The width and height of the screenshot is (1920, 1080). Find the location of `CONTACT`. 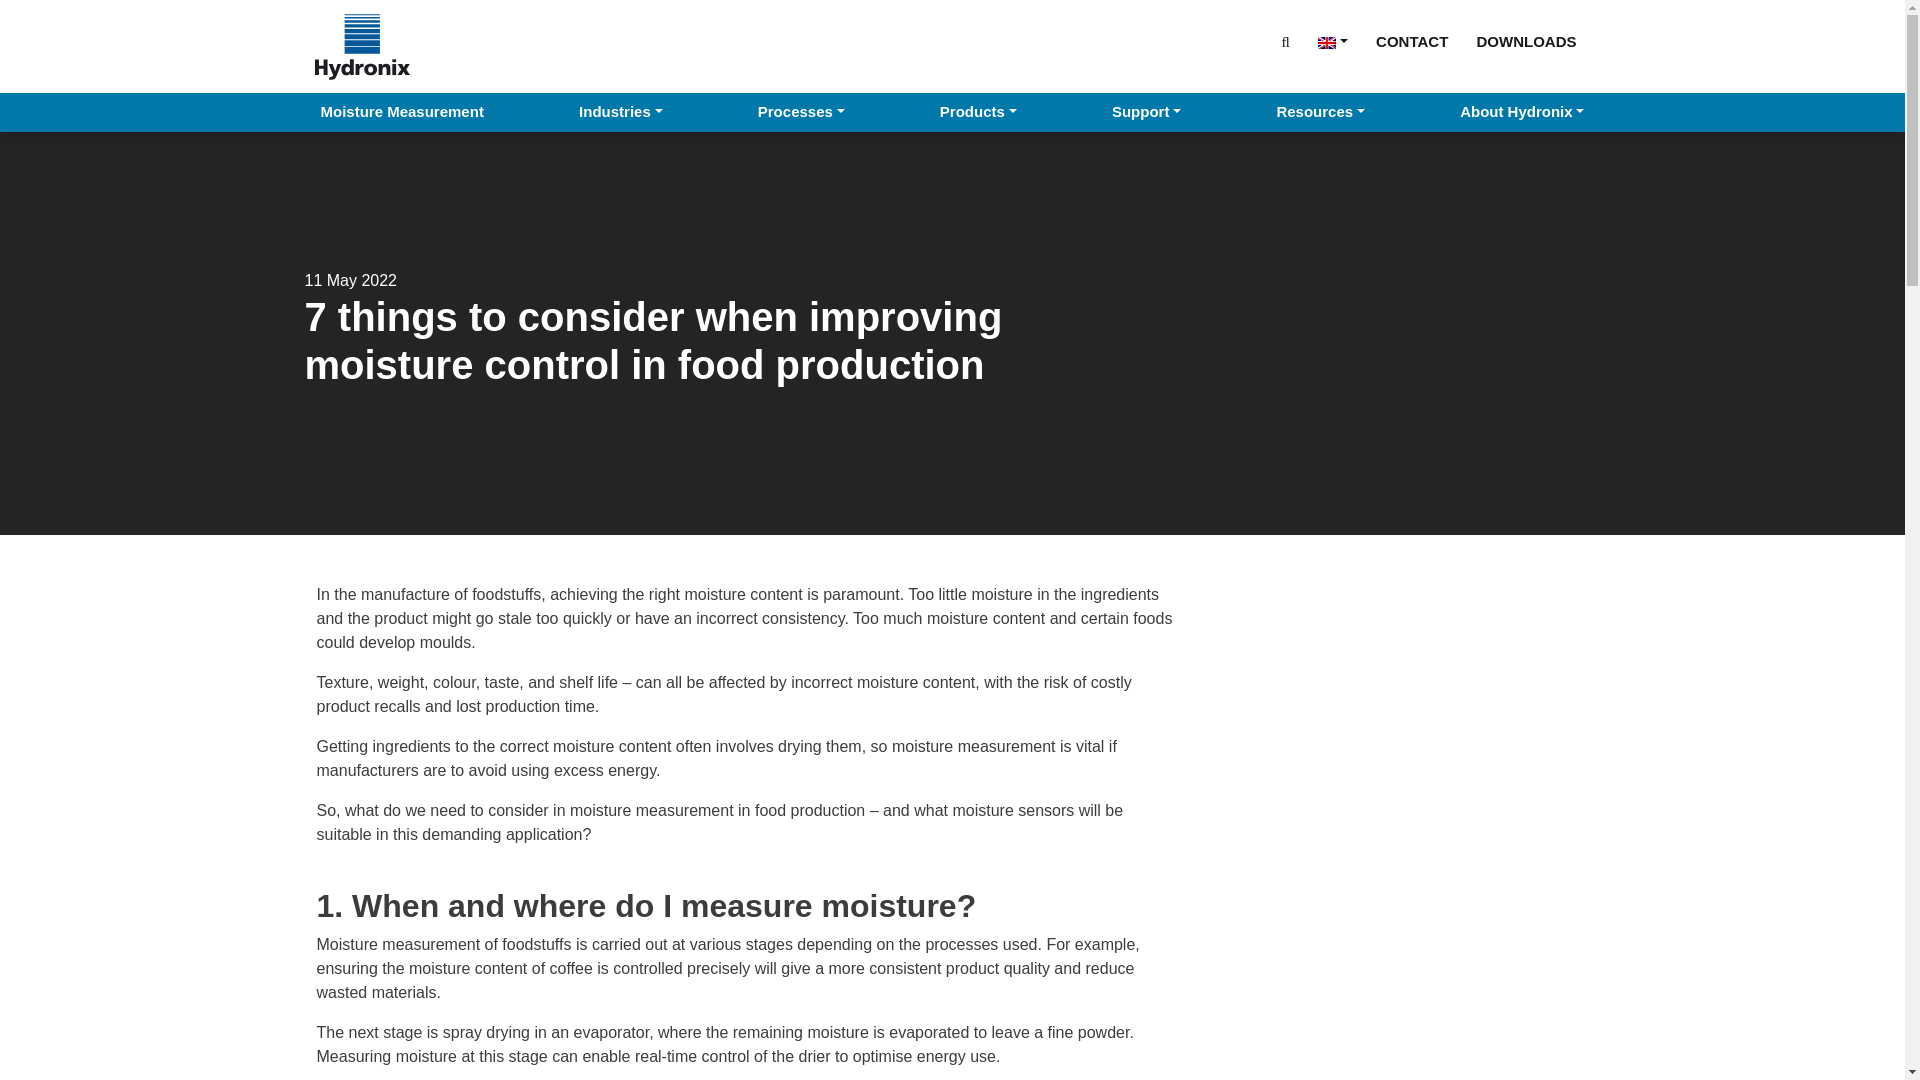

CONTACT is located at coordinates (1412, 41).